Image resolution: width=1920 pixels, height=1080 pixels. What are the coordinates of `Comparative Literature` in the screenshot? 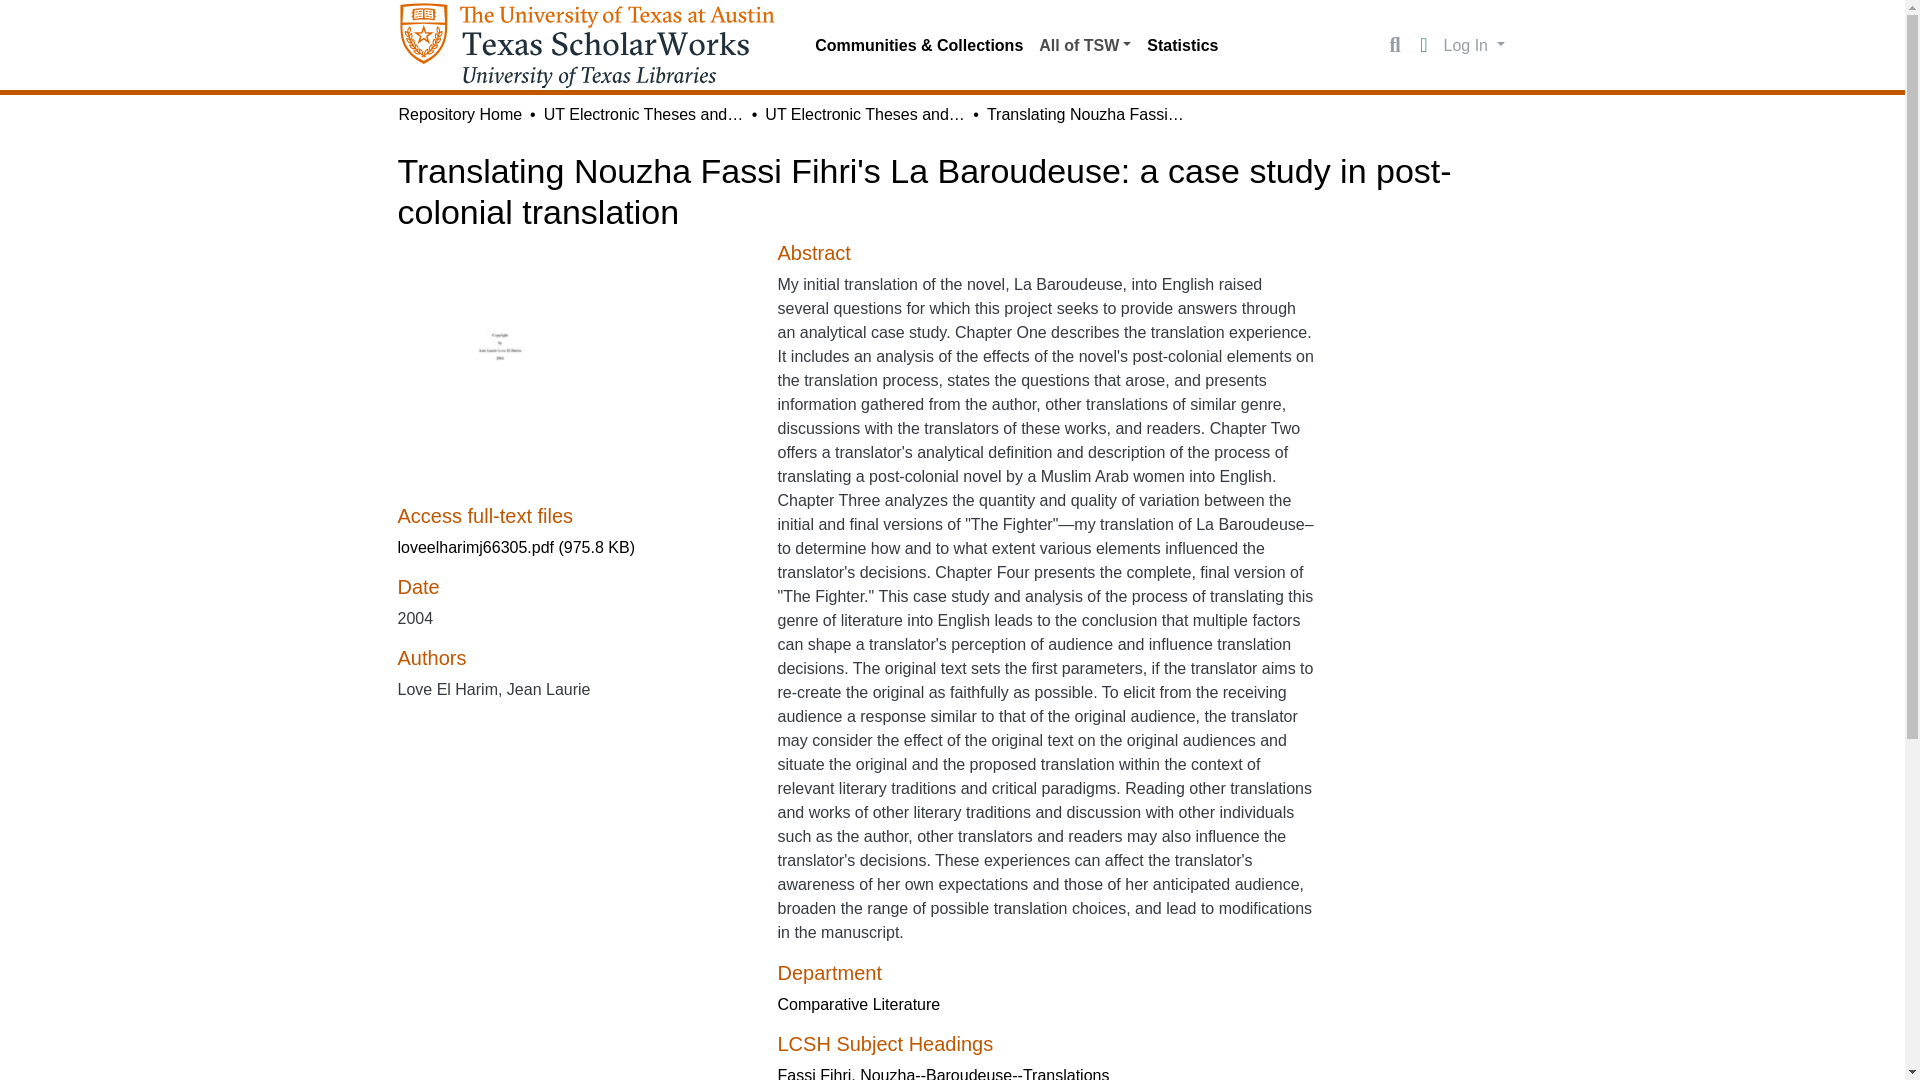 It's located at (858, 1004).